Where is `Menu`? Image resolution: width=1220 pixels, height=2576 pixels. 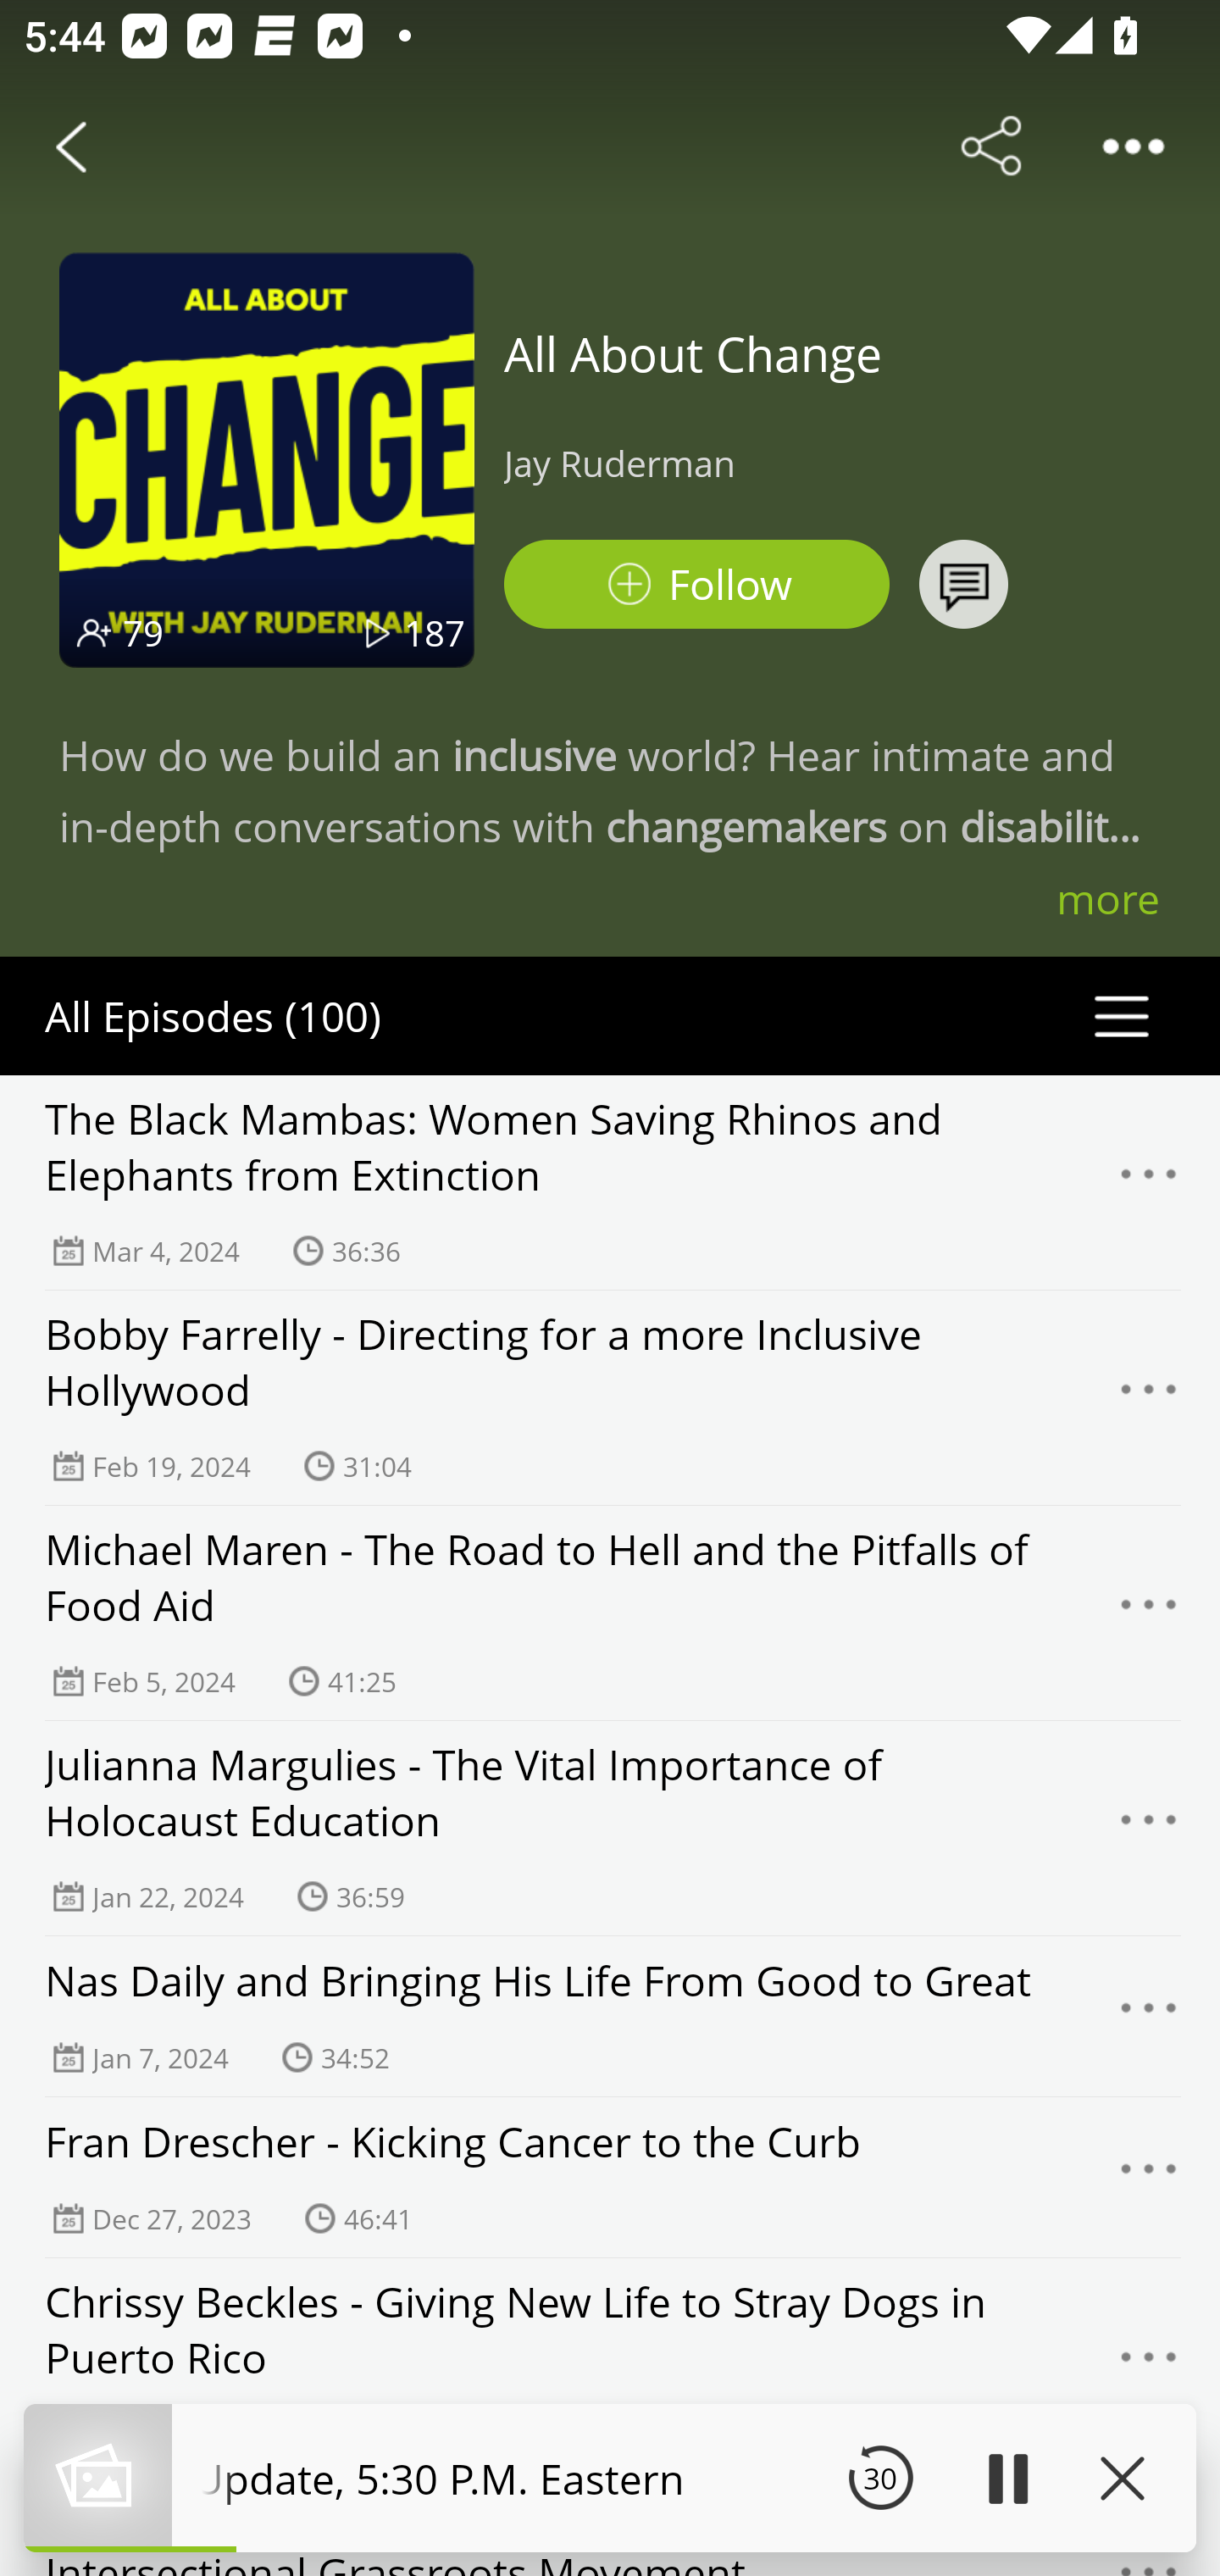 Menu is located at coordinates (1149, 1396).